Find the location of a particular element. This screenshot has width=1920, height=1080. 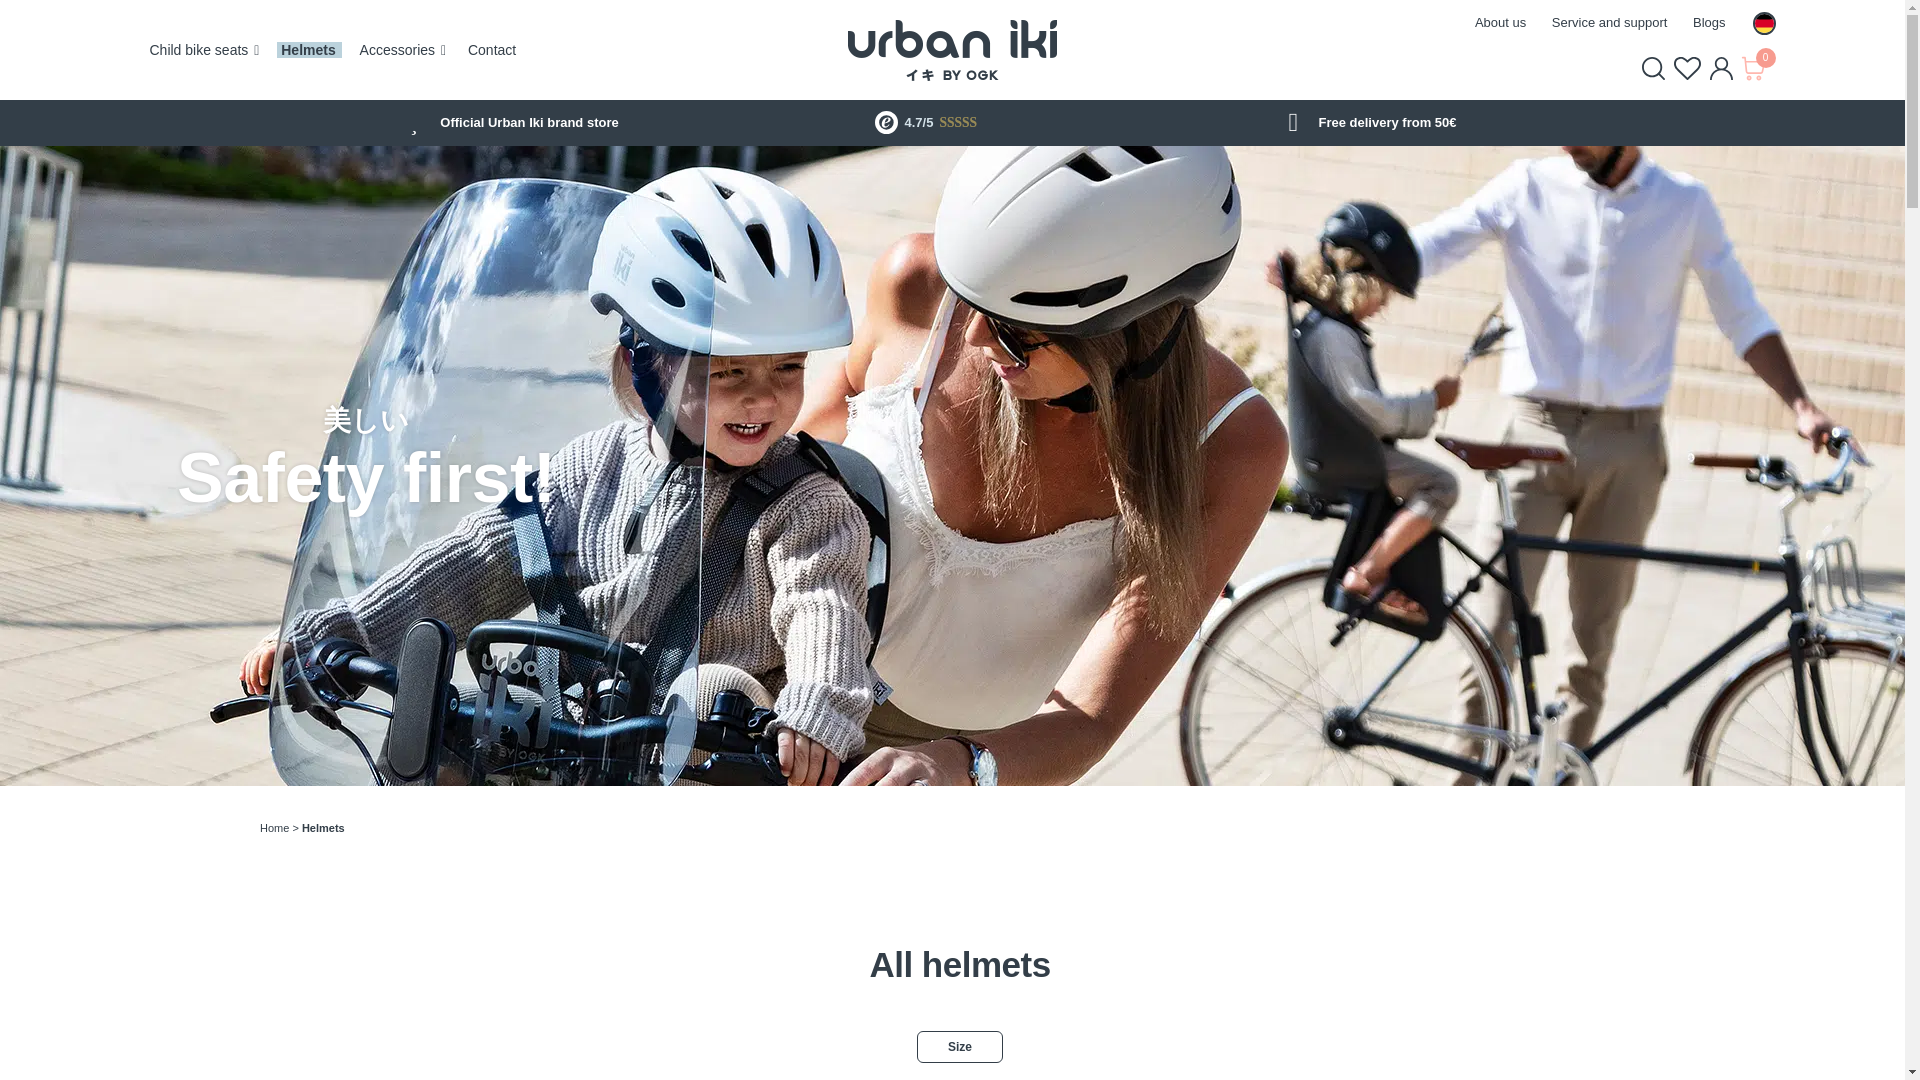

About us is located at coordinates (1500, 22).